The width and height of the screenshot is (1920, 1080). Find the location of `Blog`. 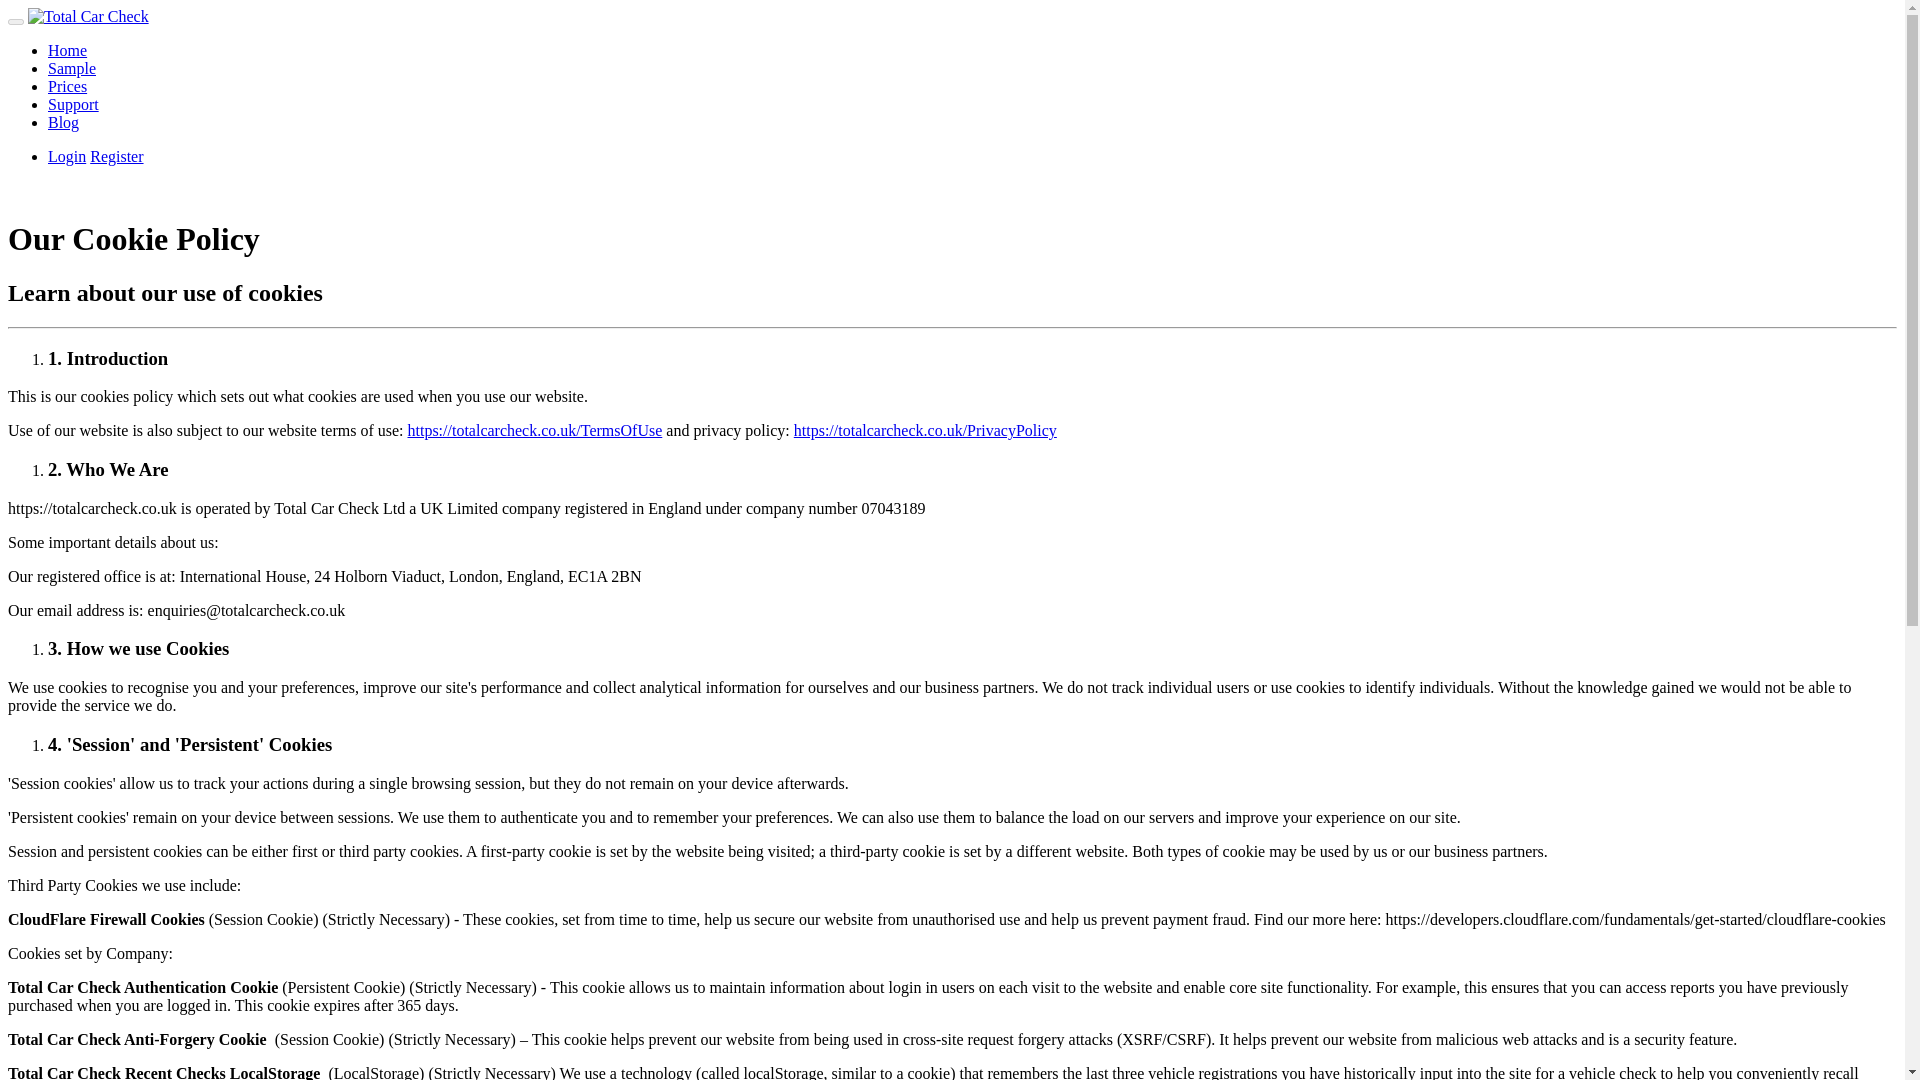

Blog is located at coordinates (63, 122).